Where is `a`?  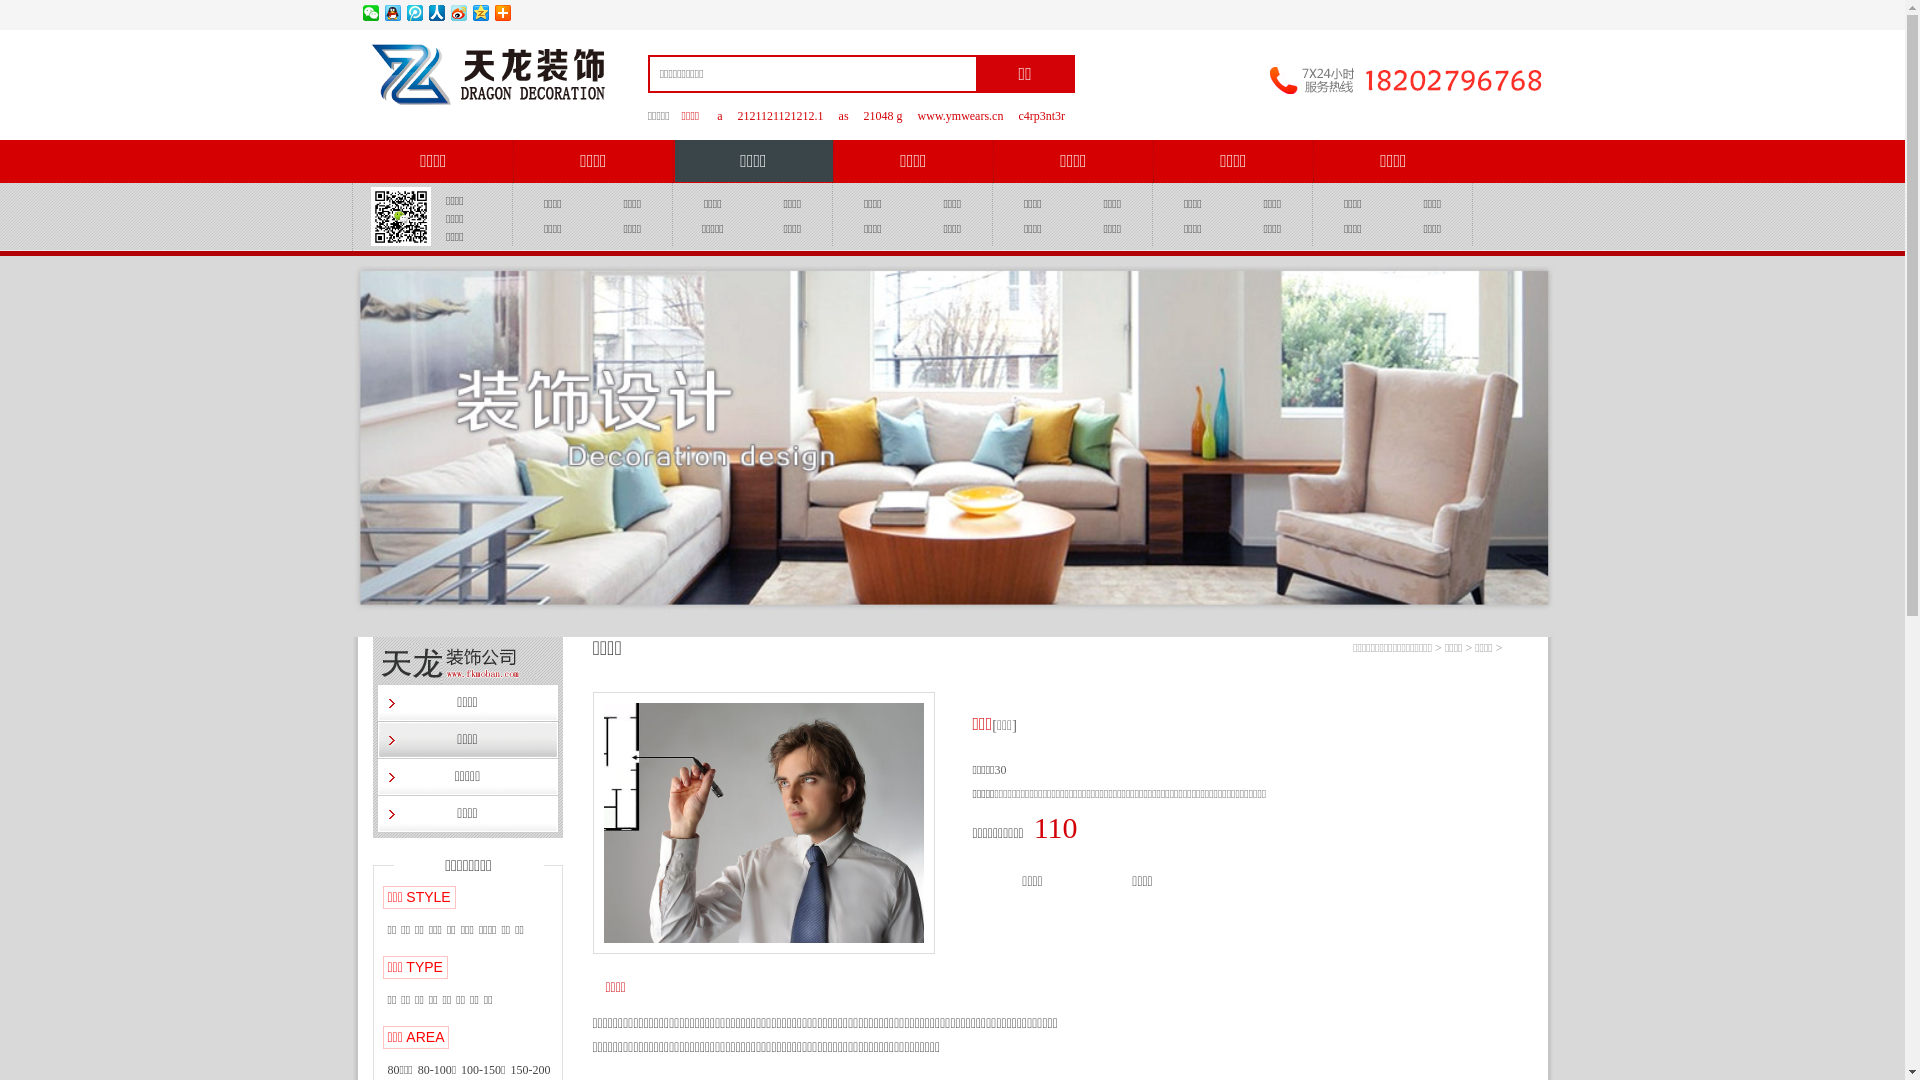 a is located at coordinates (718, 116).